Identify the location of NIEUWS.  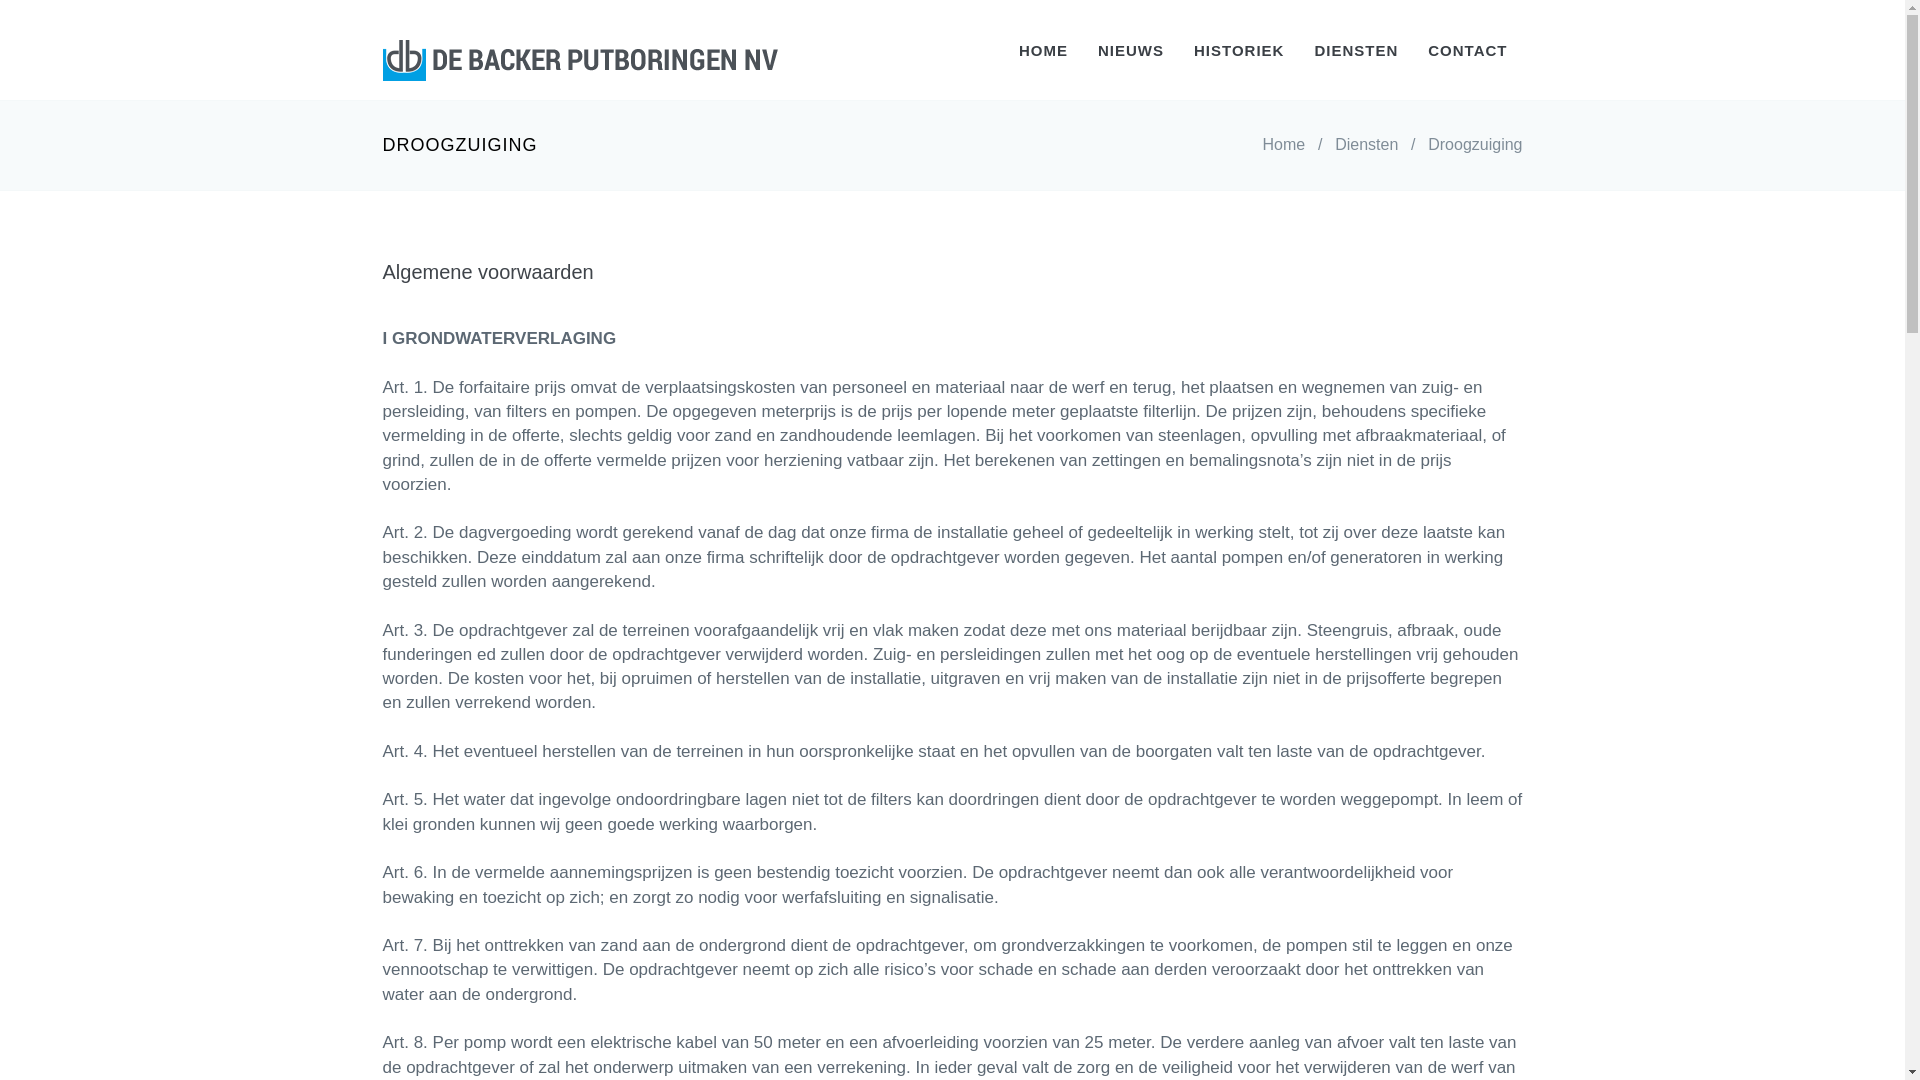
(1131, 50).